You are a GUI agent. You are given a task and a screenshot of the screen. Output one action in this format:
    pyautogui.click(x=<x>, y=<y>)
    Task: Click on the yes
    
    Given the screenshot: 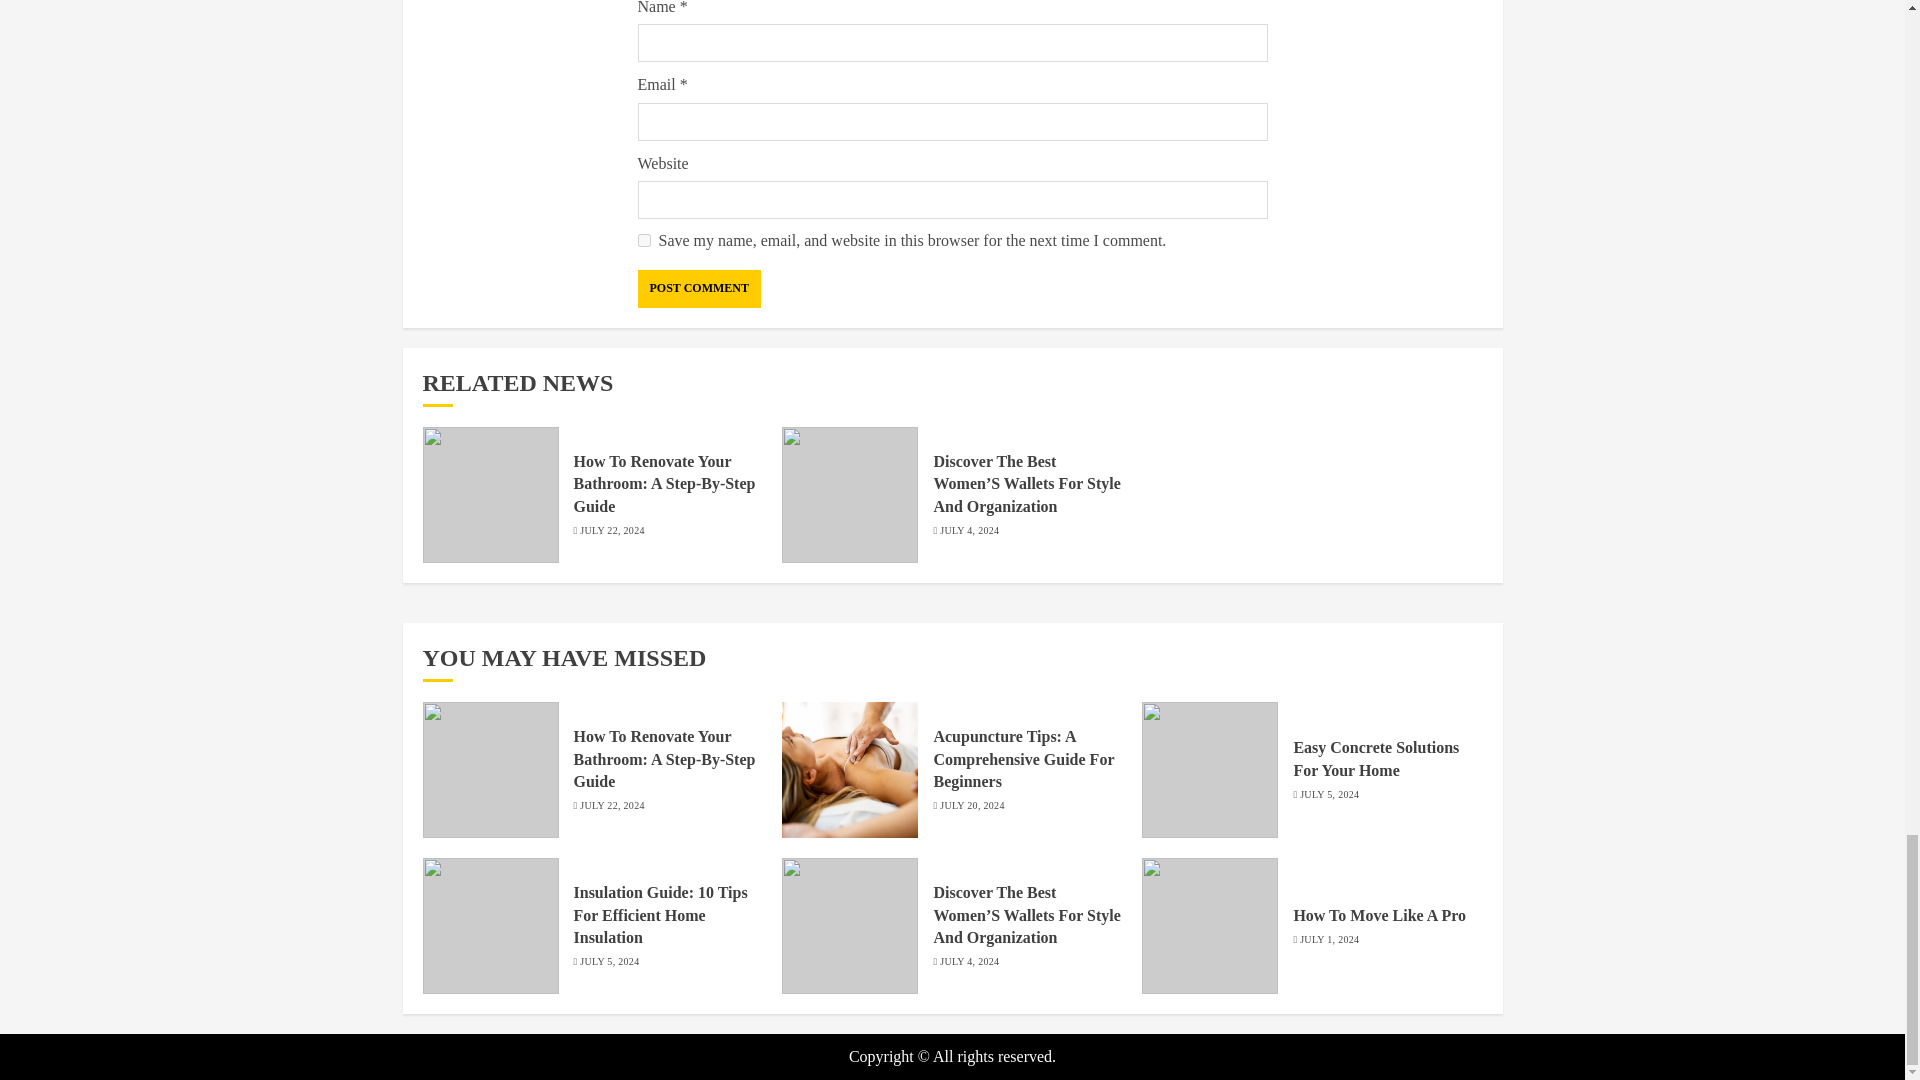 What is the action you would take?
    pyautogui.click(x=644, y=240)
    